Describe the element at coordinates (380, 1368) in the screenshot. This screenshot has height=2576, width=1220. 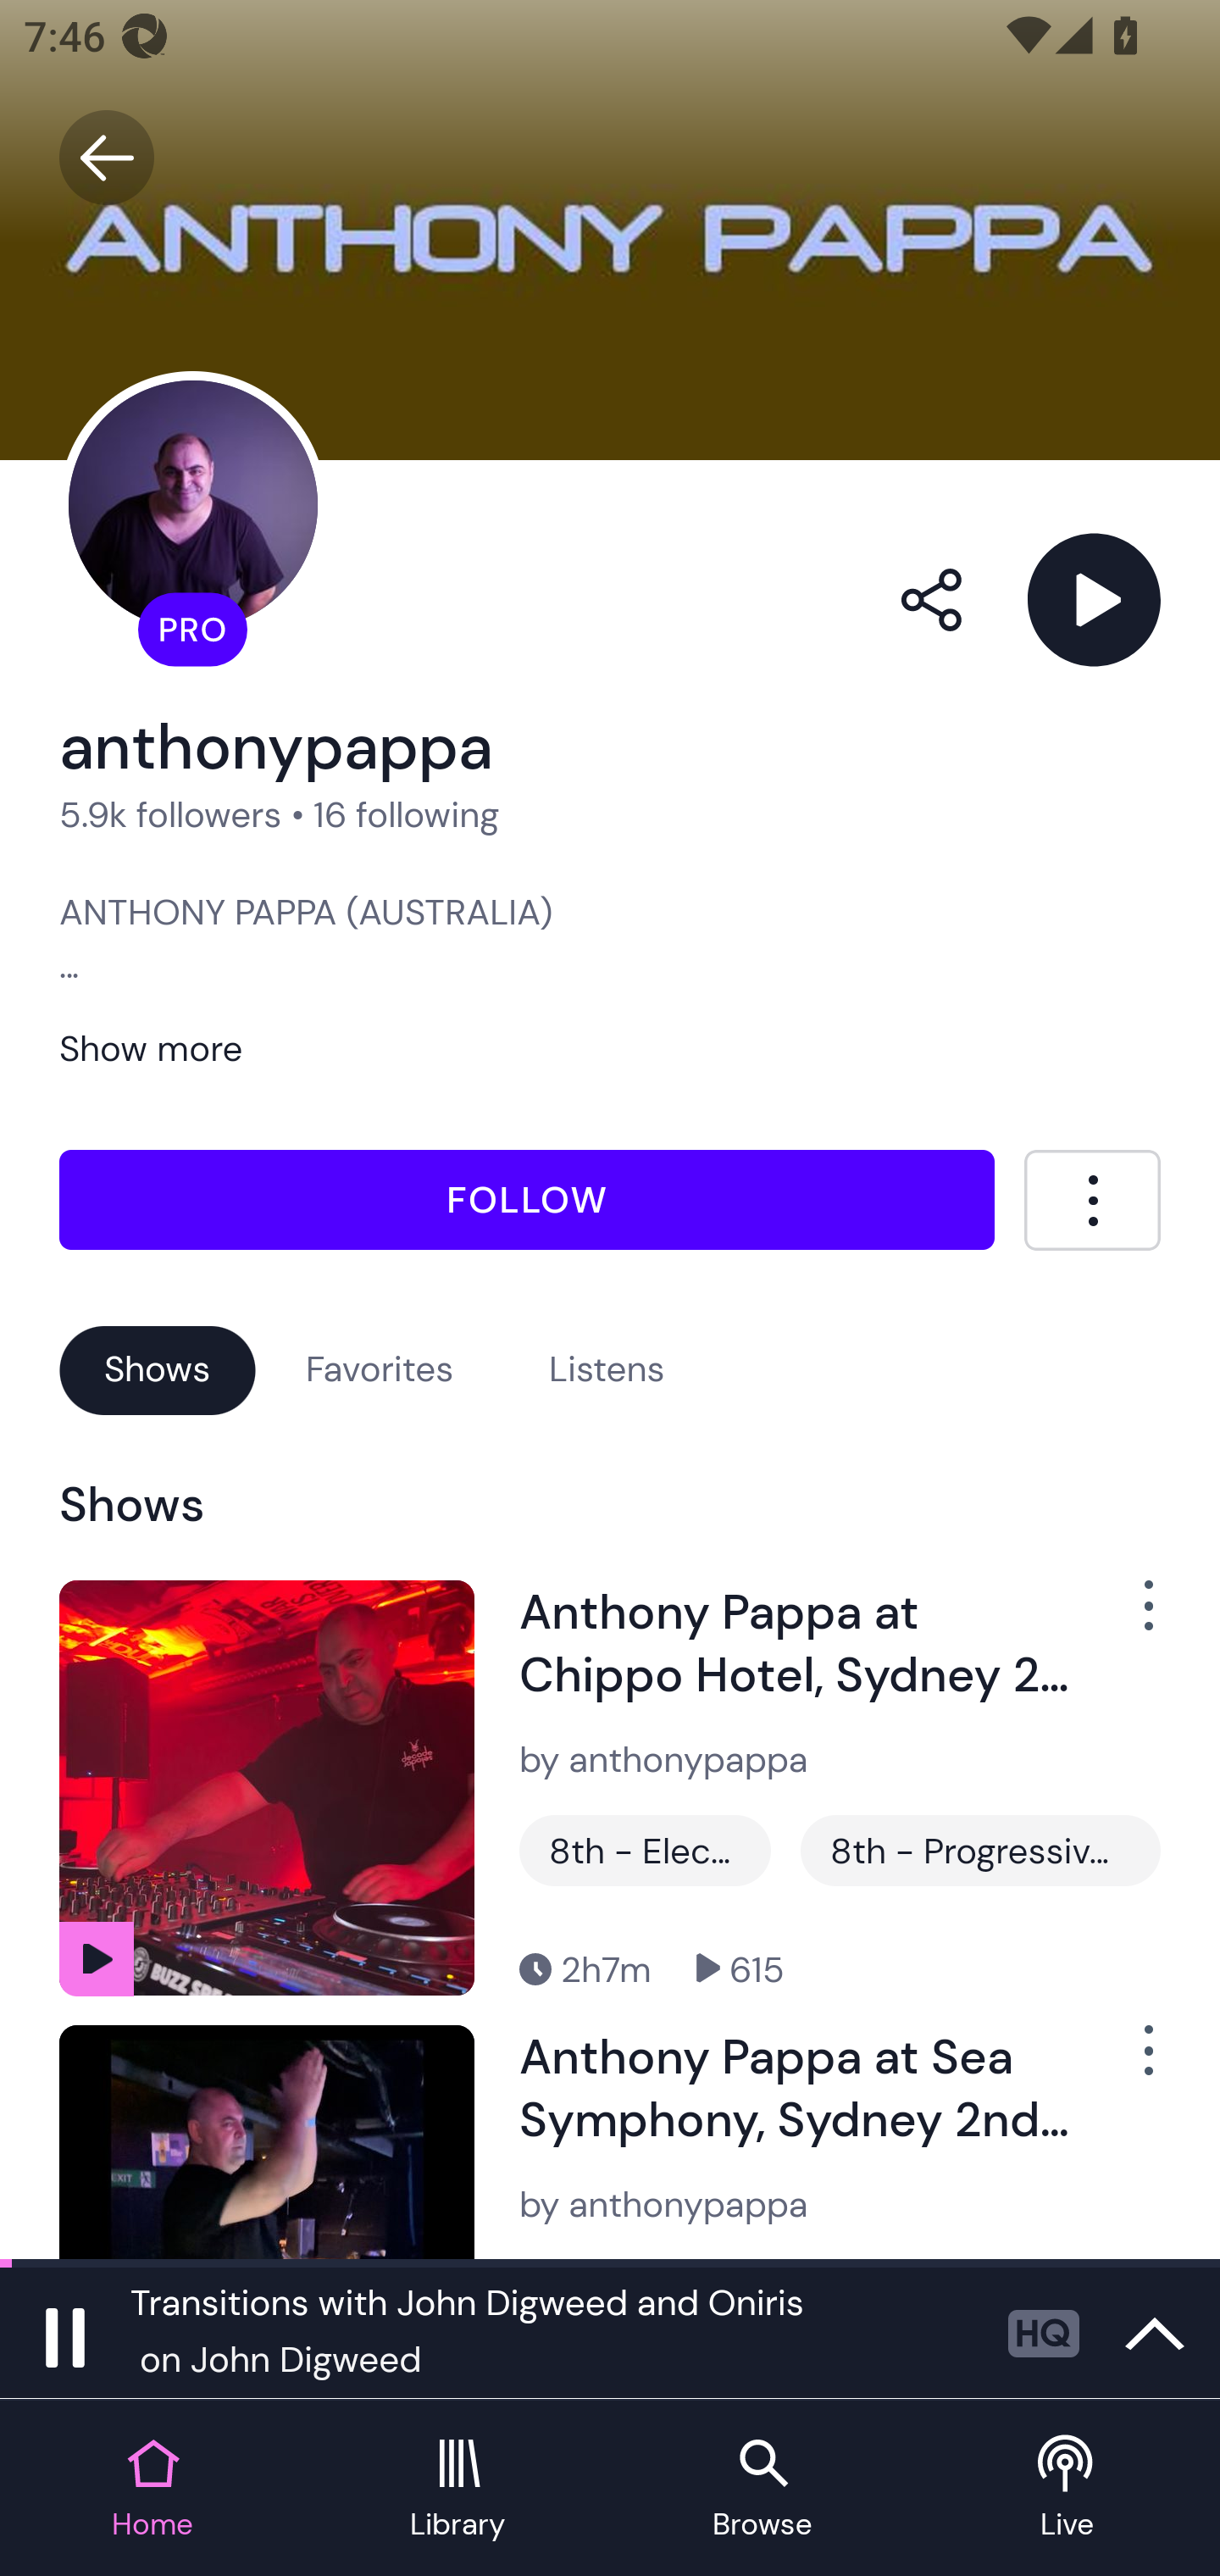
I see `Favorites` at that location.